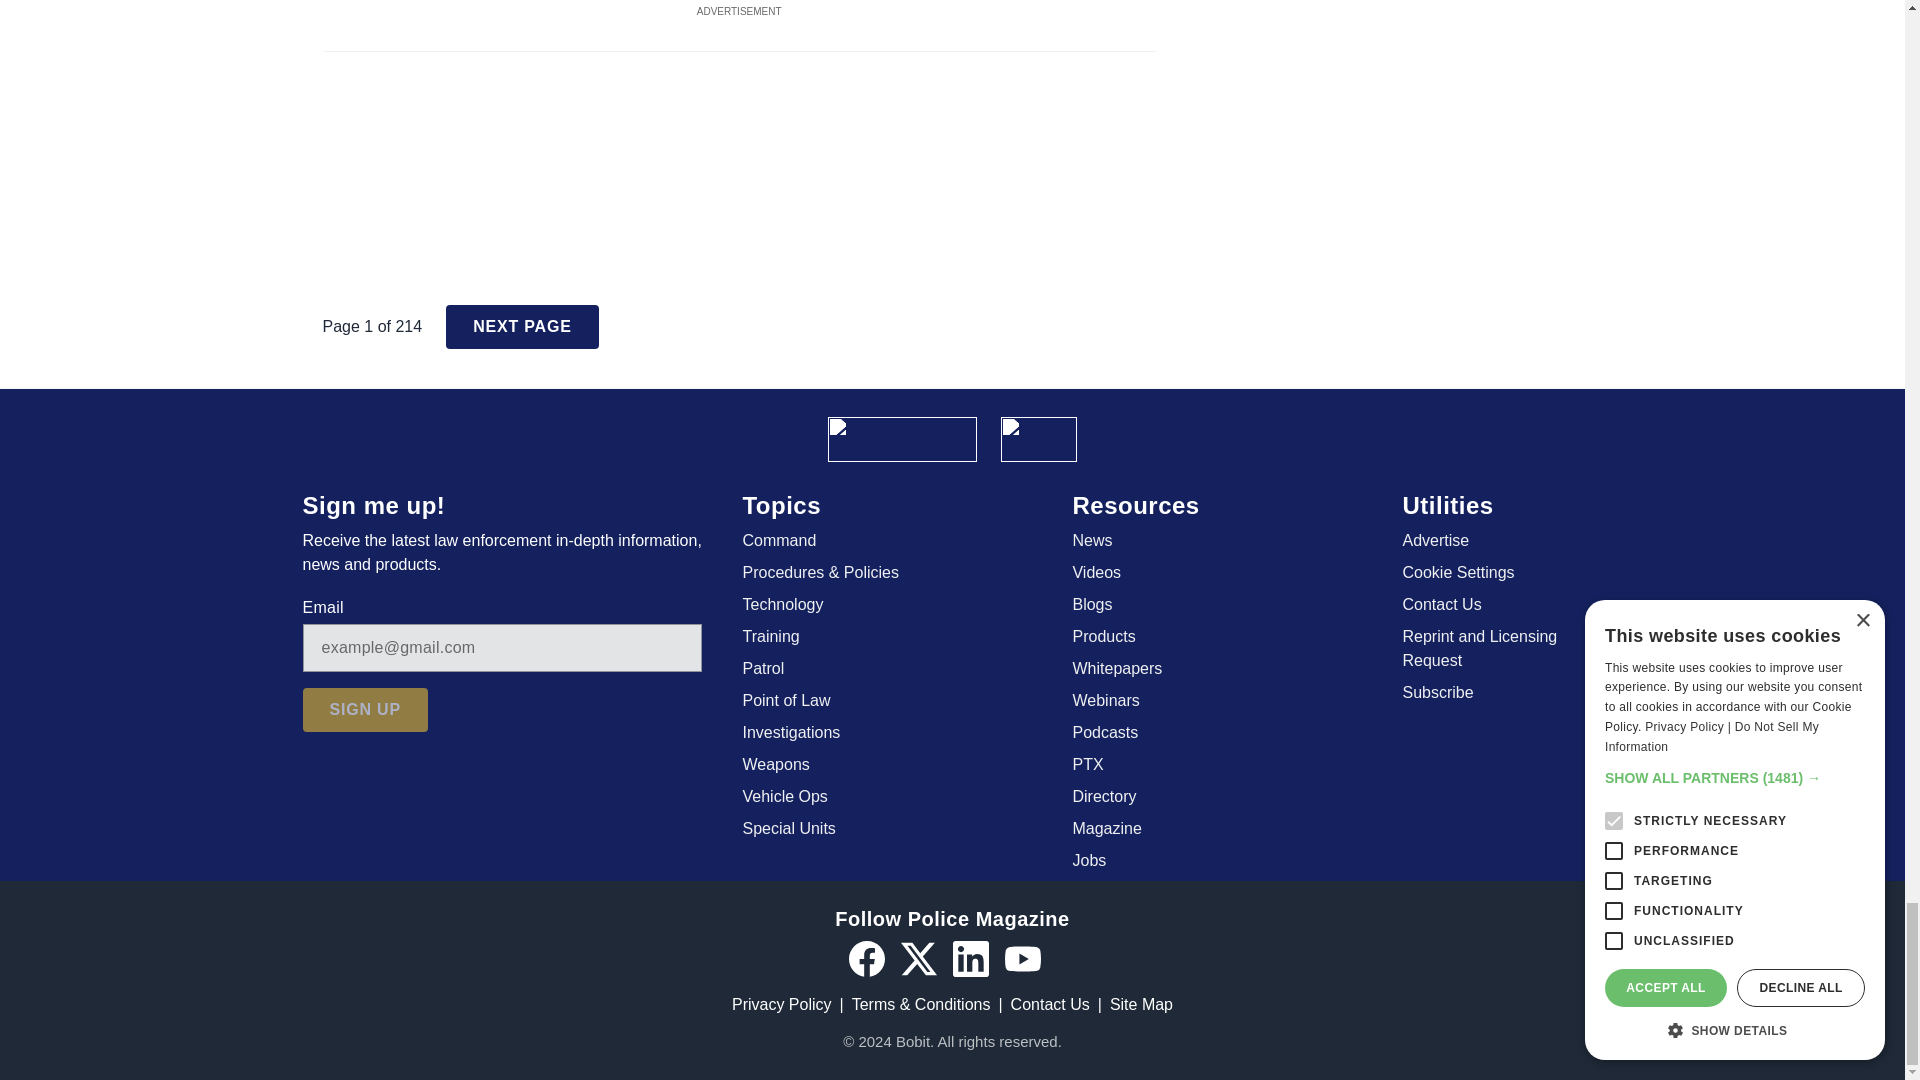  What do you see at coordinates (866, 958) in the screenshot?
I see `Facebook icon` at bounding box center [866, 958].